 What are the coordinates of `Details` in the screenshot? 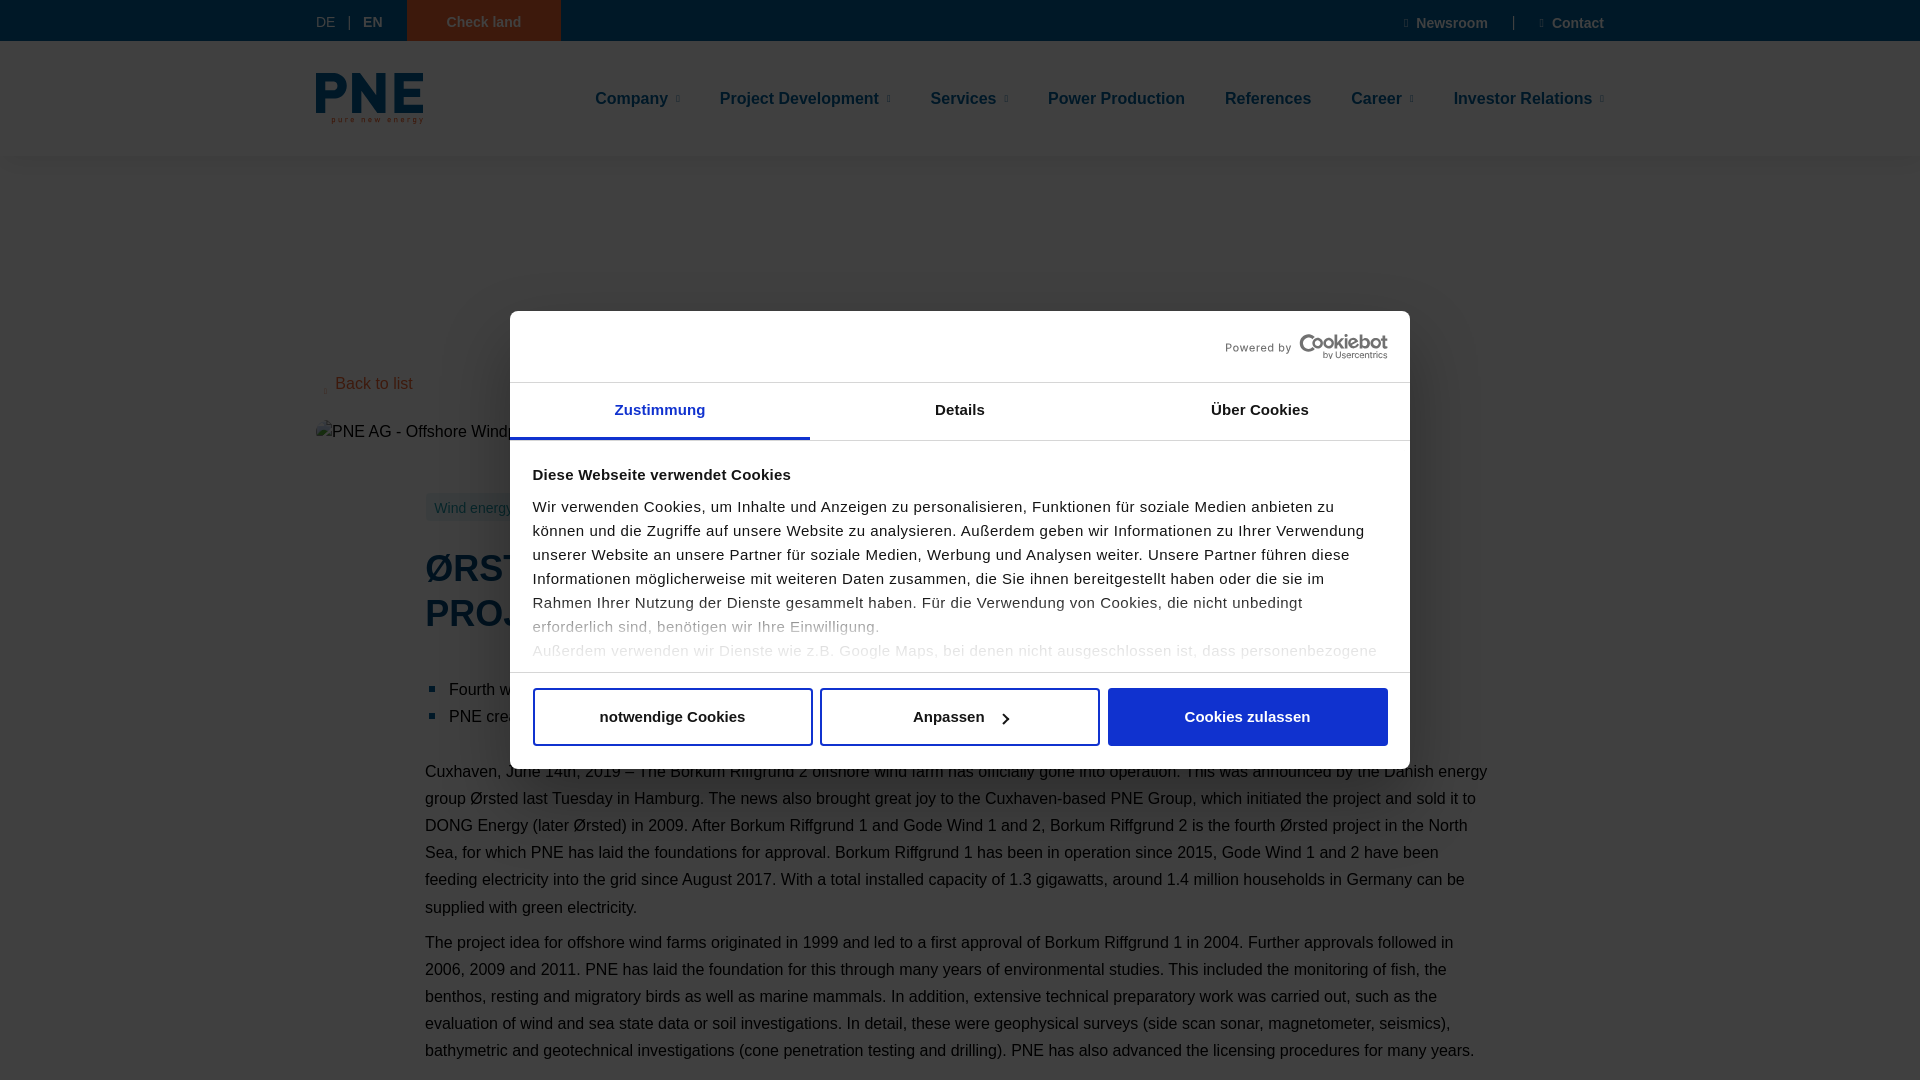 It's located at (960, 411).